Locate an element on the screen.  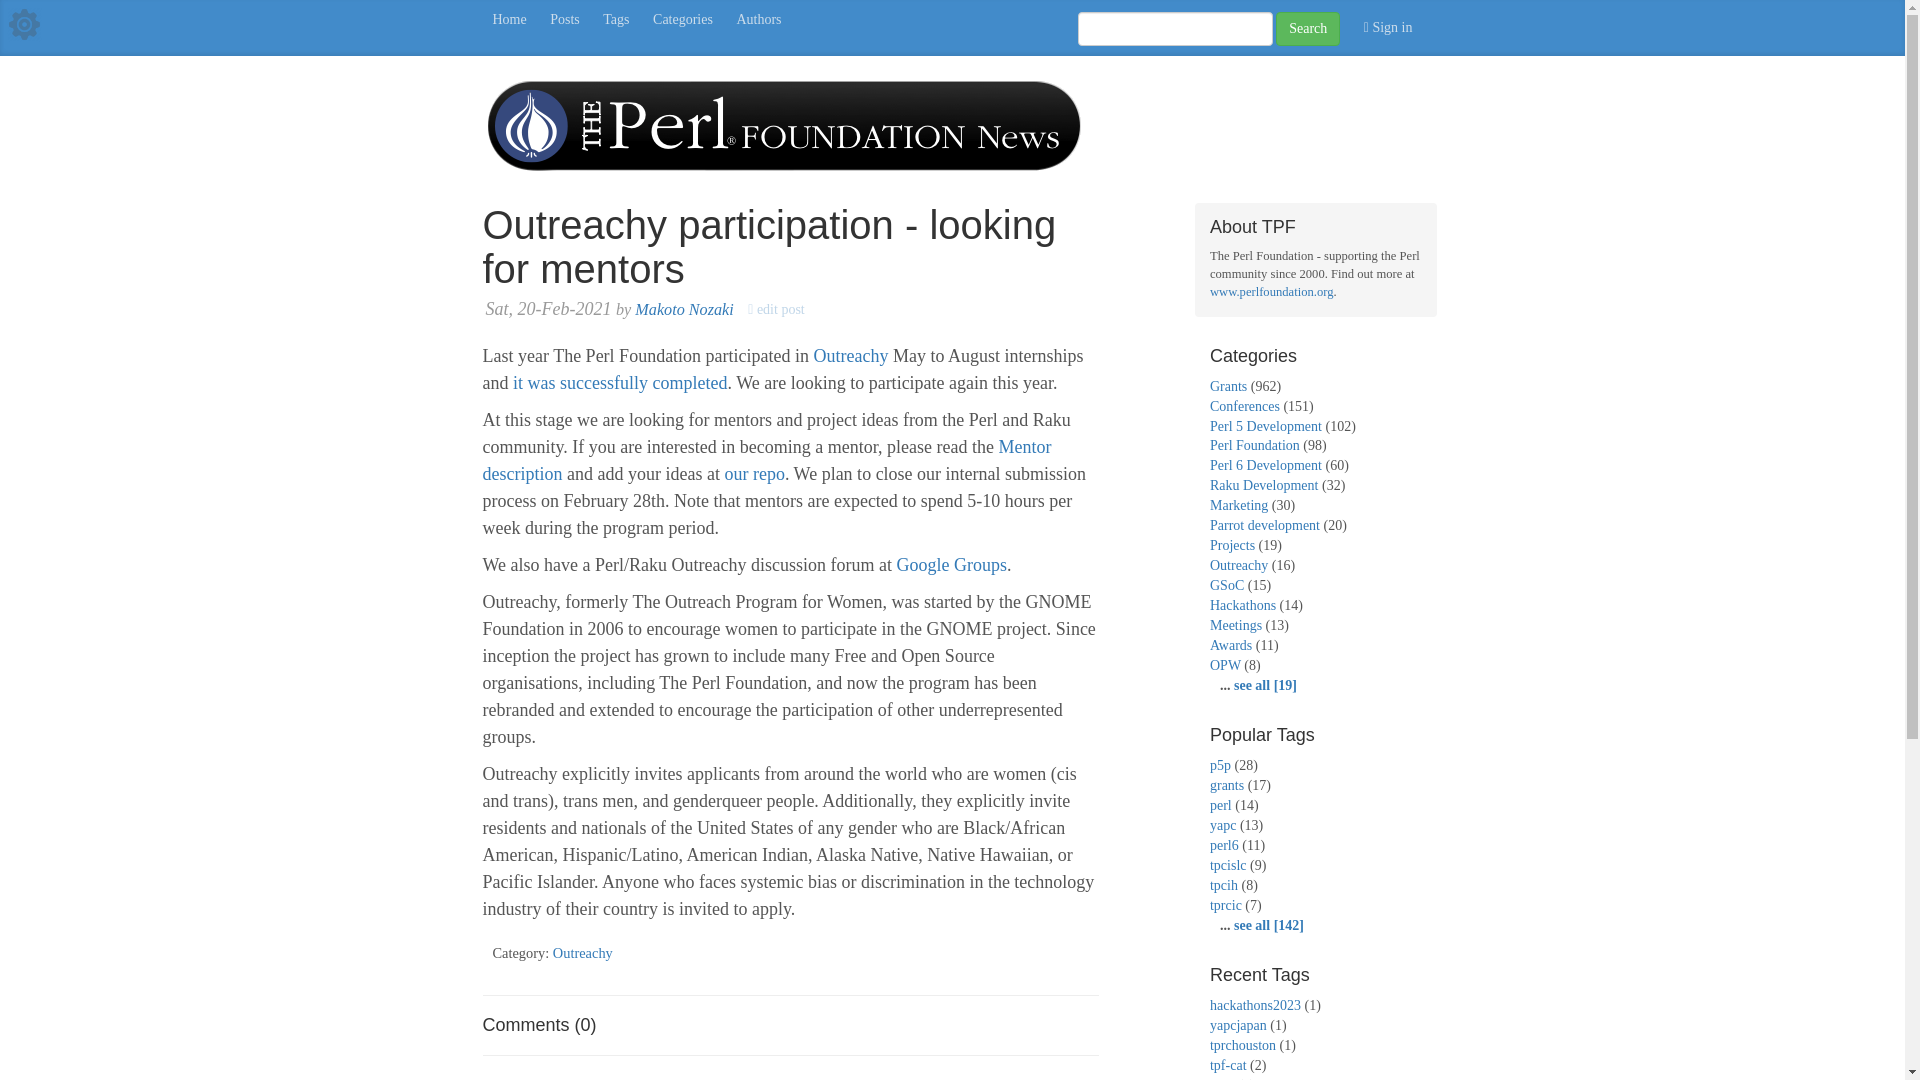
Perl 5 Development is located at coordinates (1266, 425).